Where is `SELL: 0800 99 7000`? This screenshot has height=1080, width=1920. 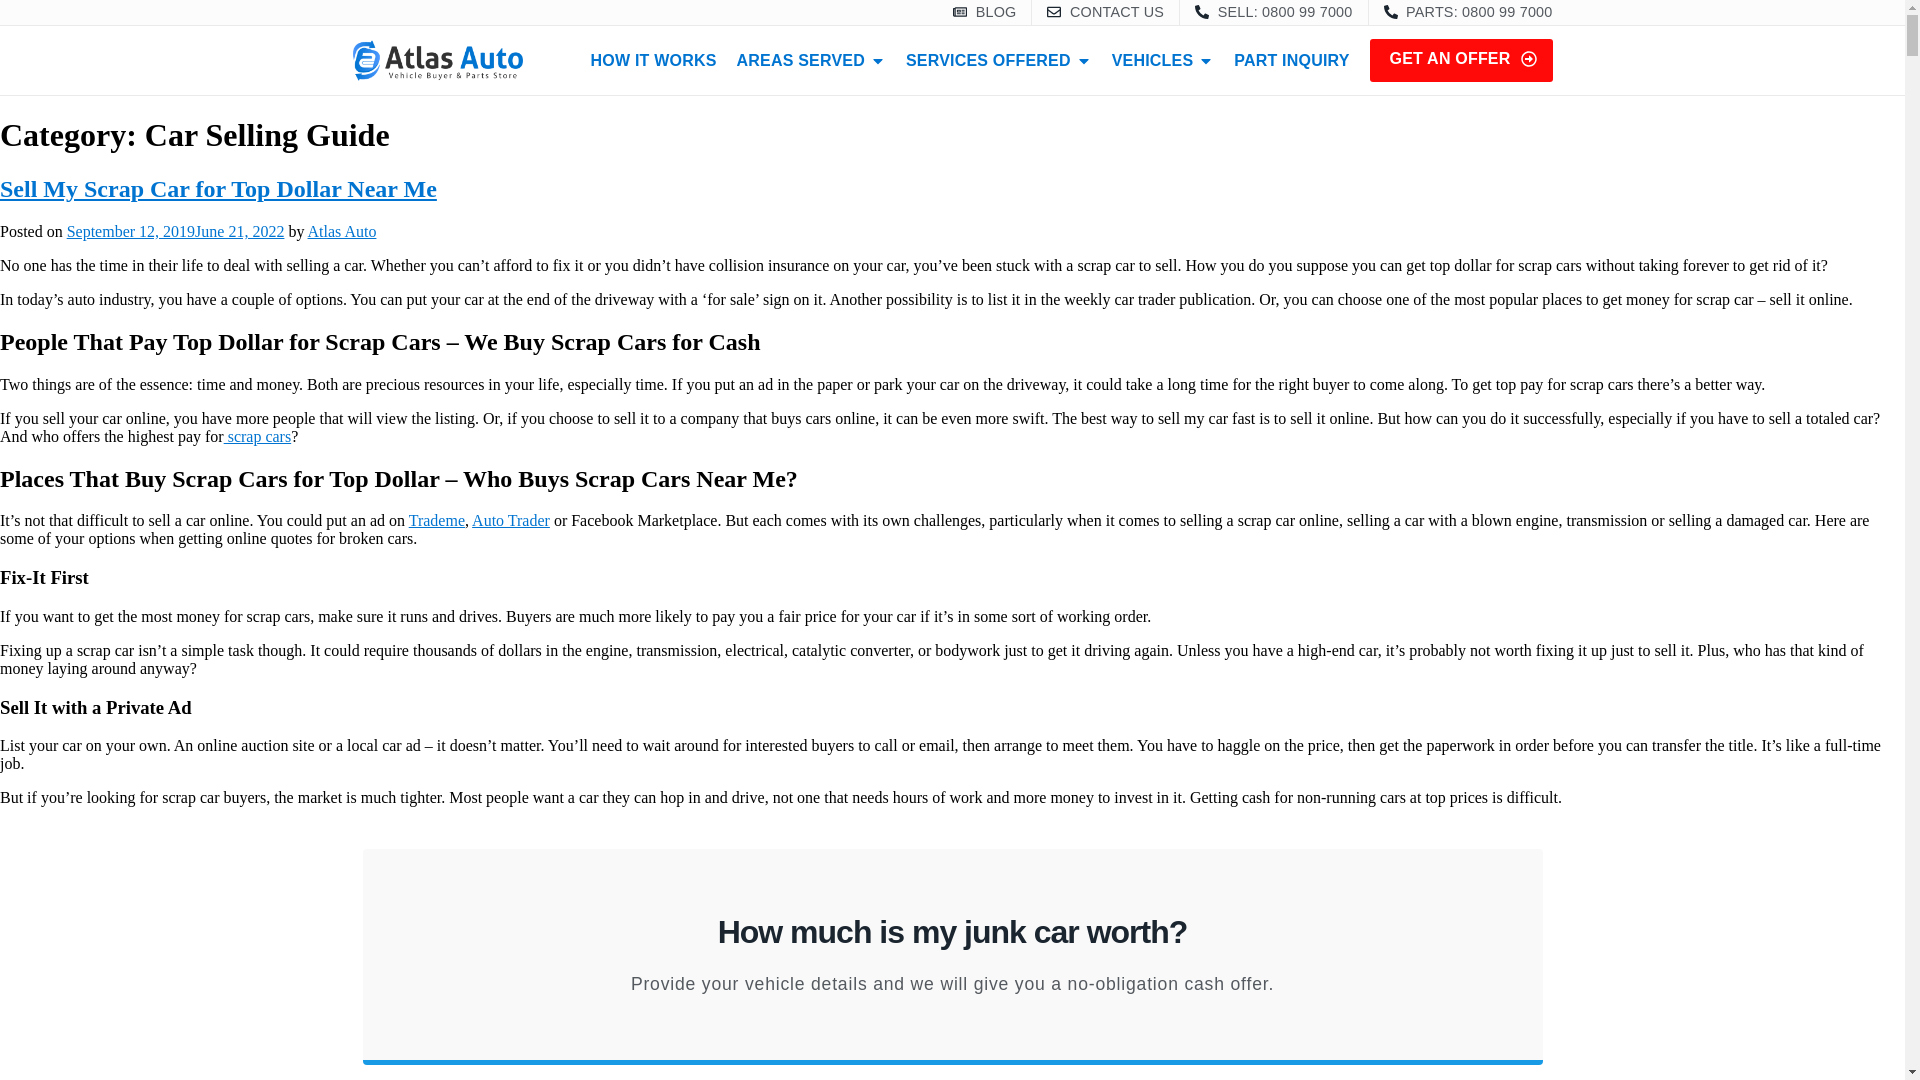
SELL: 0800 99 7000 is located at coordinates (1272, 12).